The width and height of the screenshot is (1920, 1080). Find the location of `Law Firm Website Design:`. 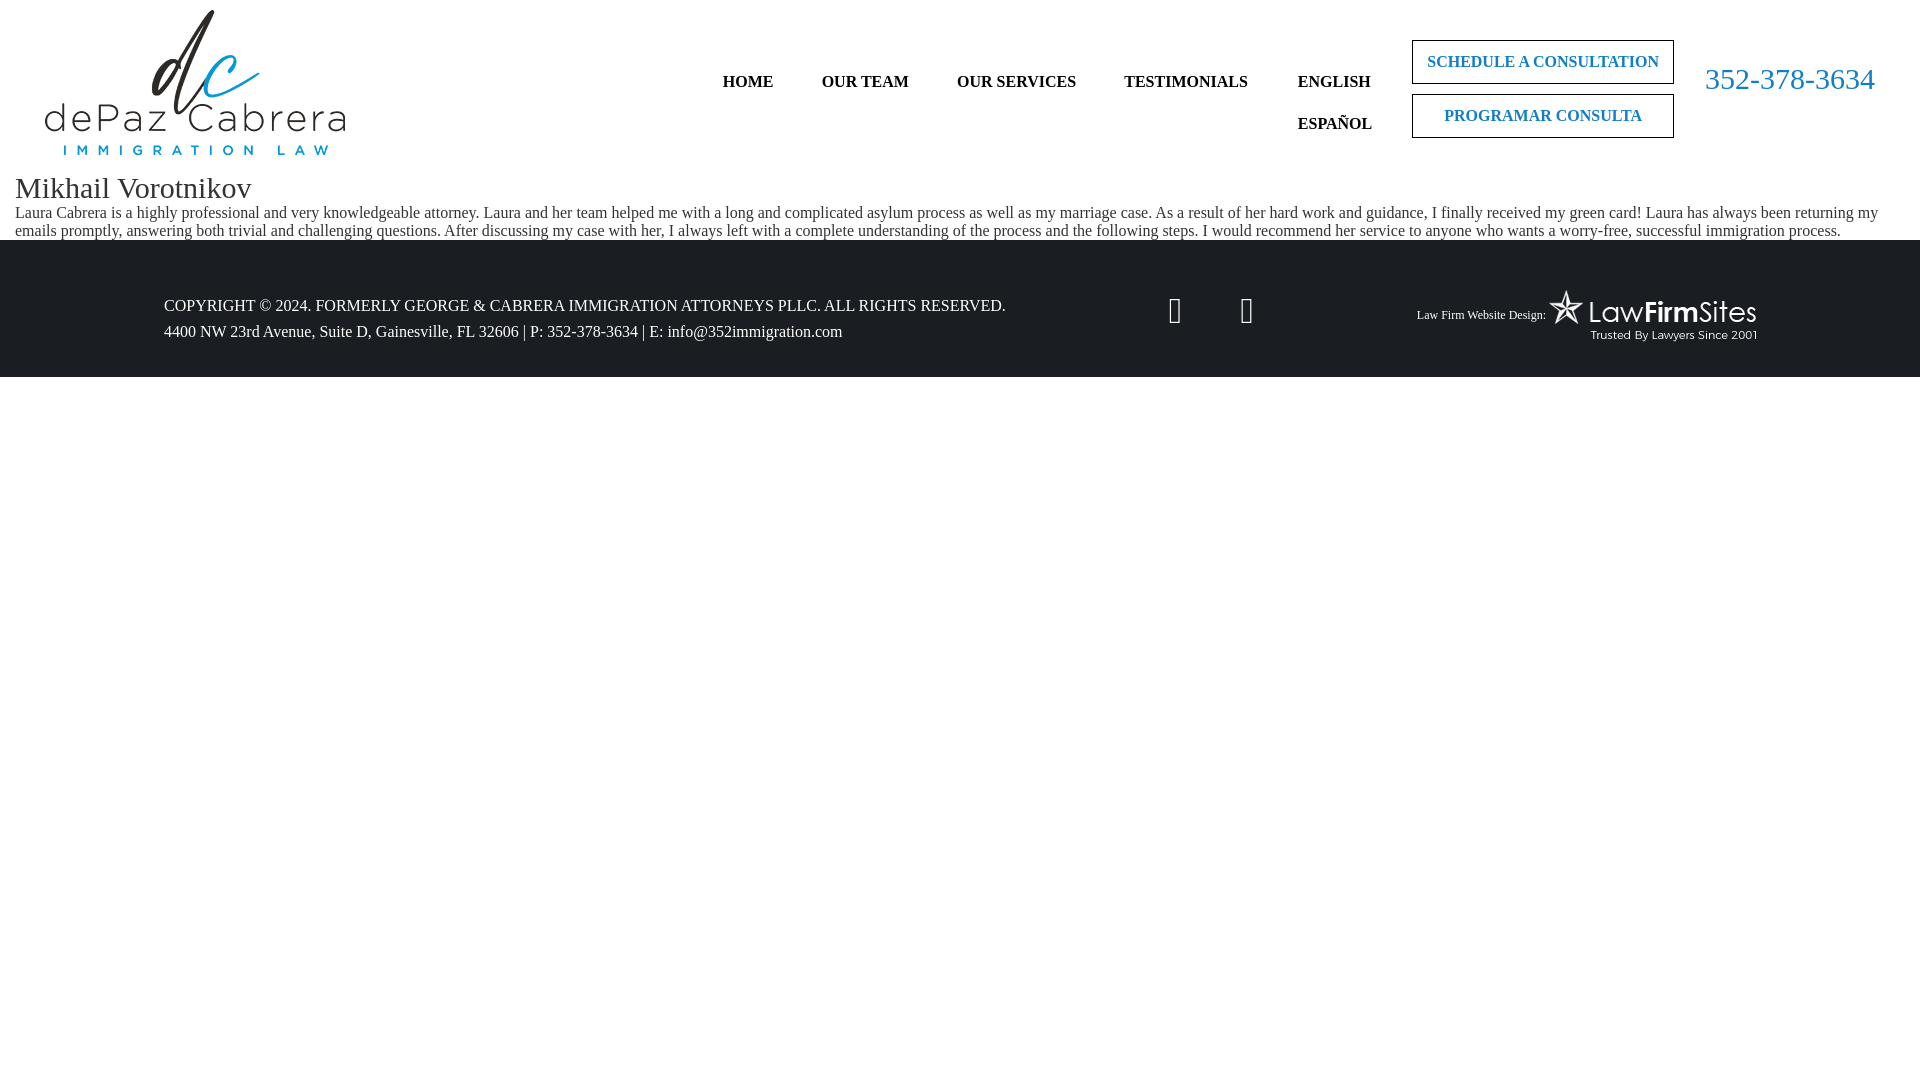

Law Firm Website Design: is located at coordinates (1480, 316).